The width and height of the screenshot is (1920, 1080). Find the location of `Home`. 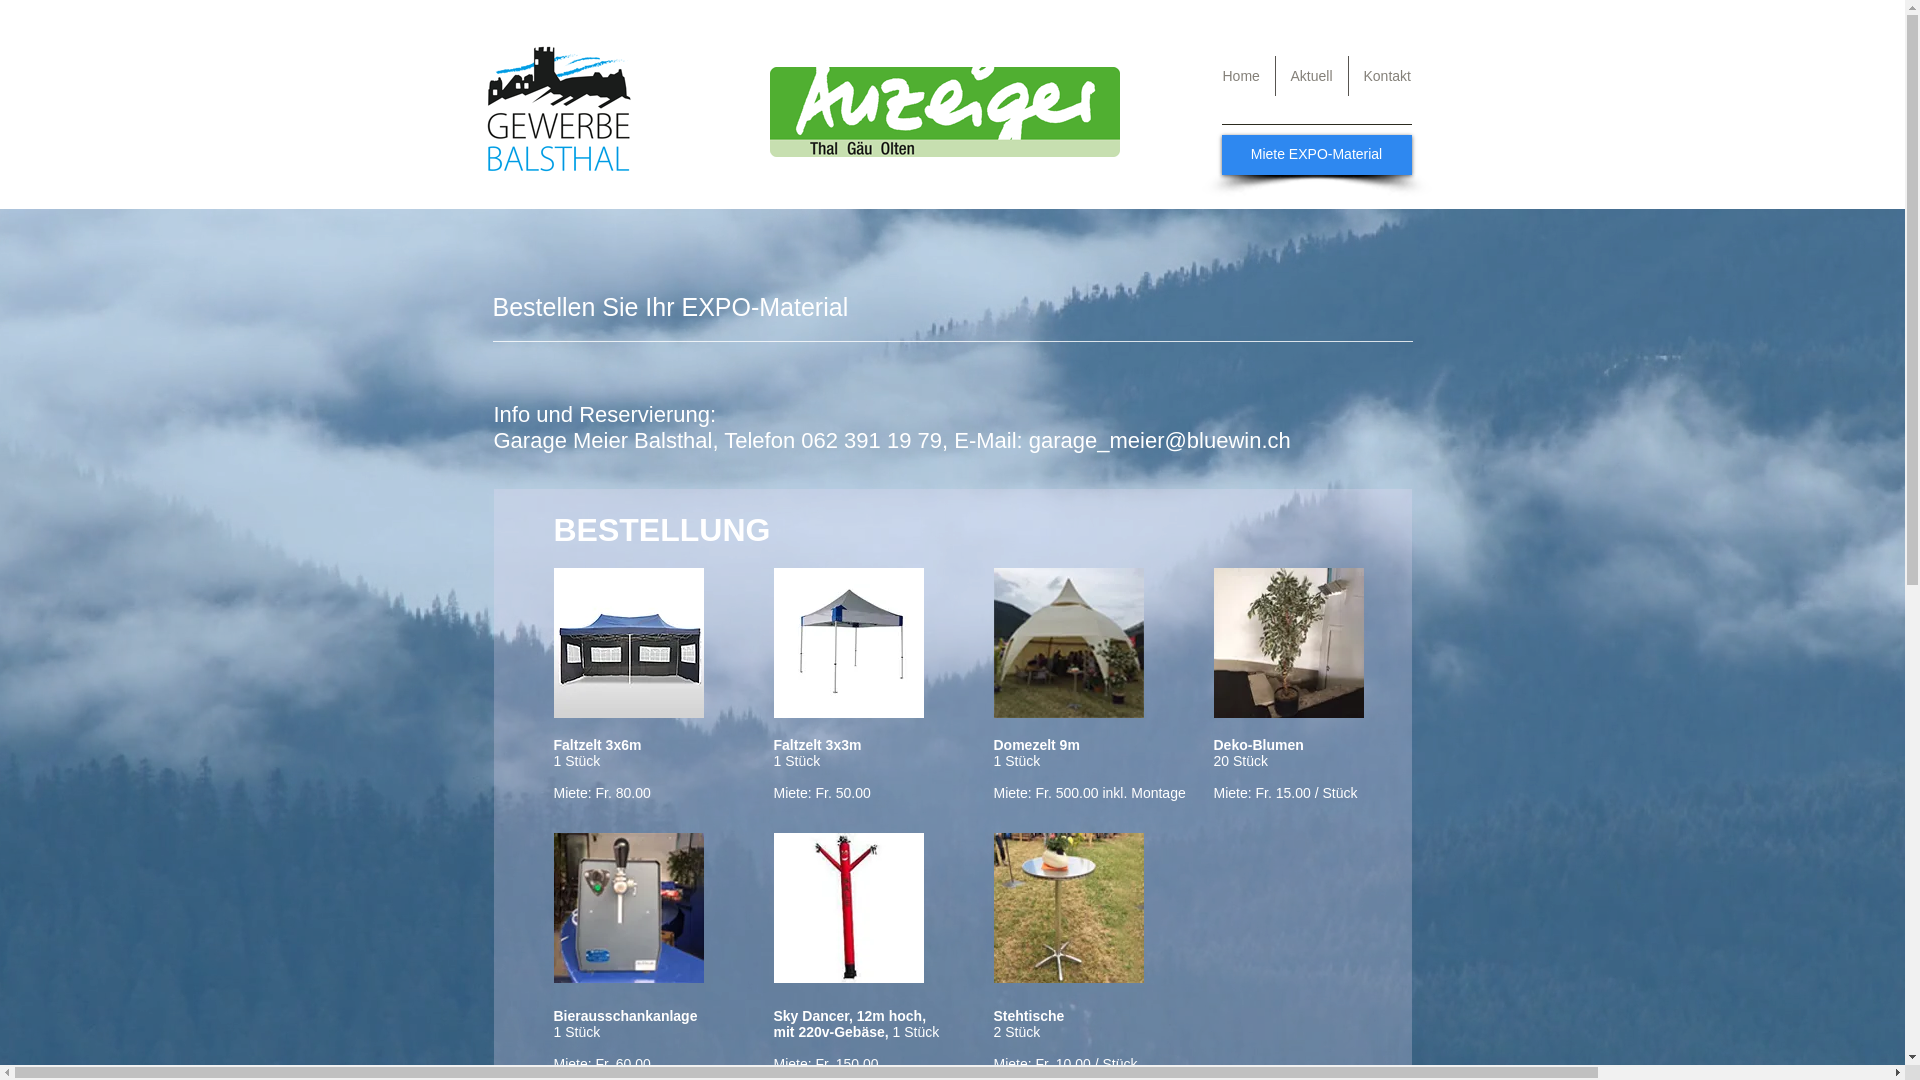

Home is located at coordinates (1242, 76).